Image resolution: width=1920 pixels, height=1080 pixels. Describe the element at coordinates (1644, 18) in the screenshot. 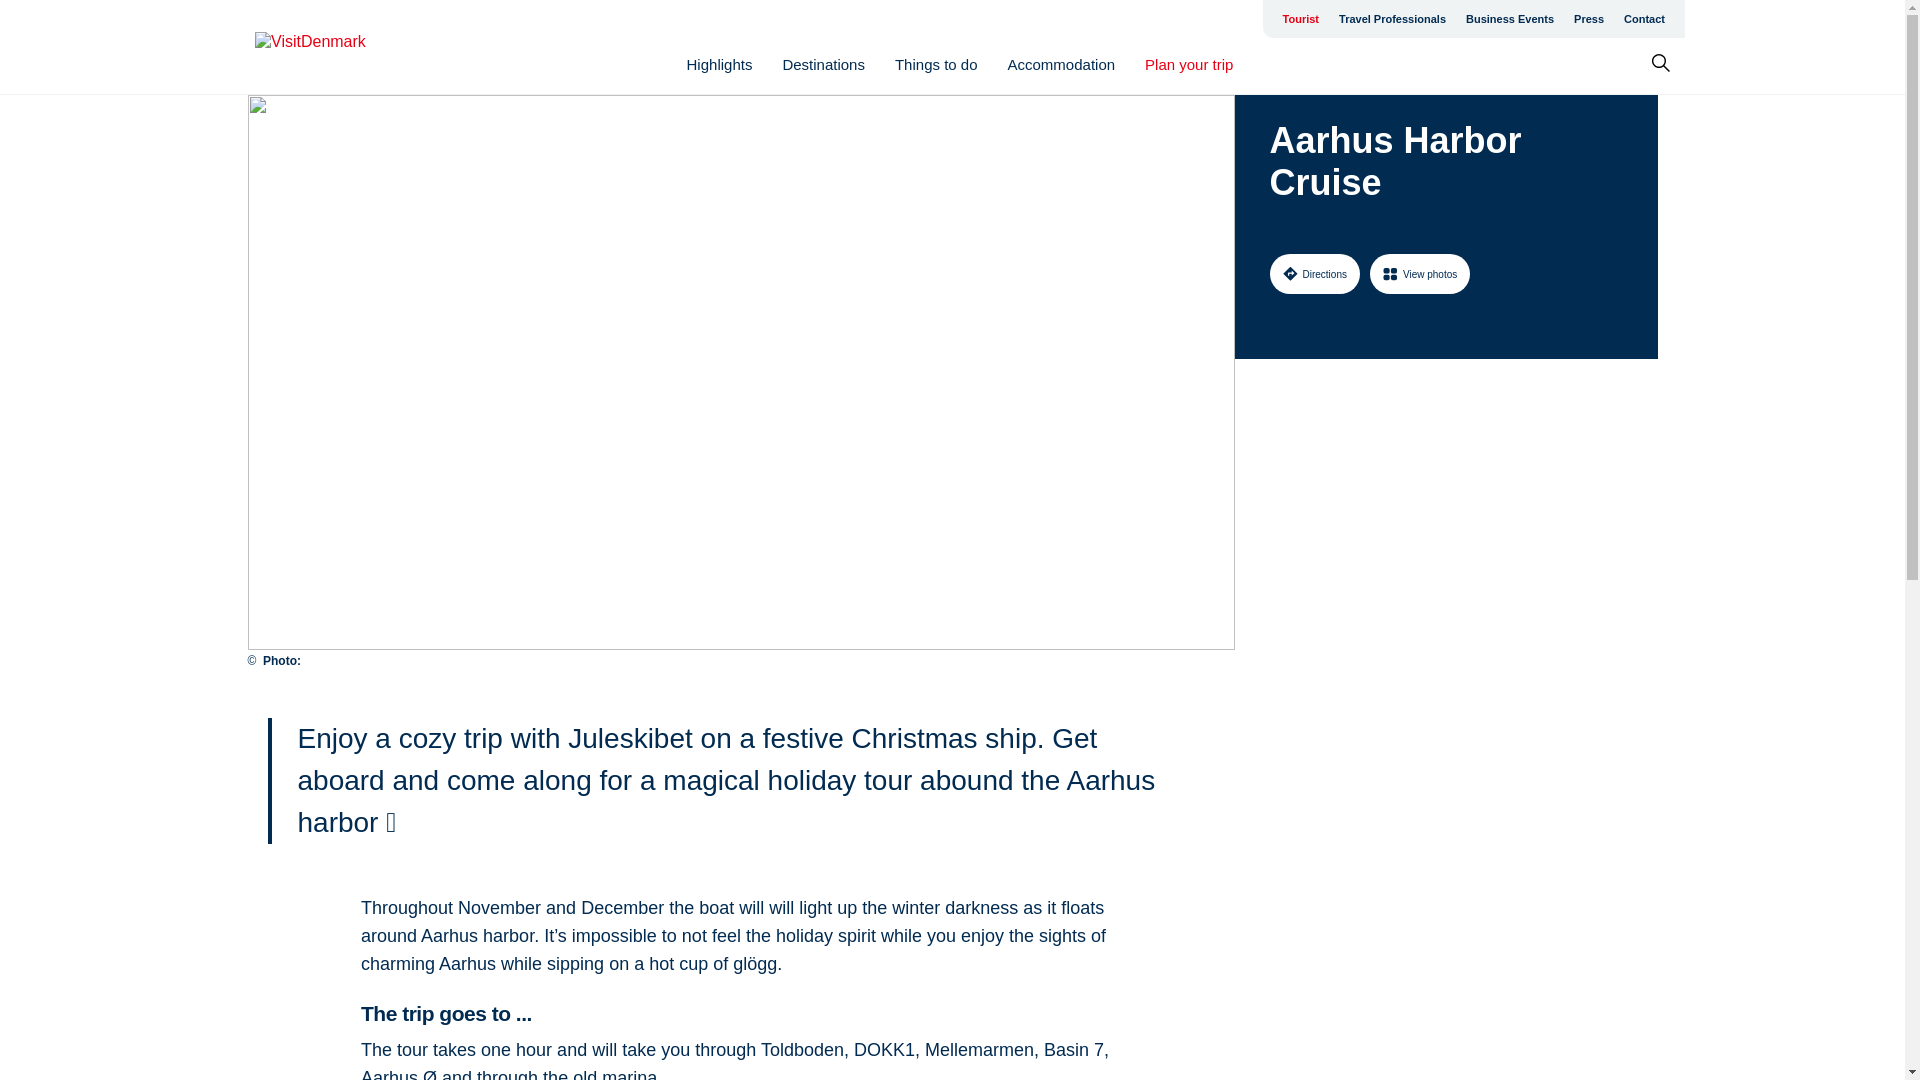

I see `Contact` at that location.